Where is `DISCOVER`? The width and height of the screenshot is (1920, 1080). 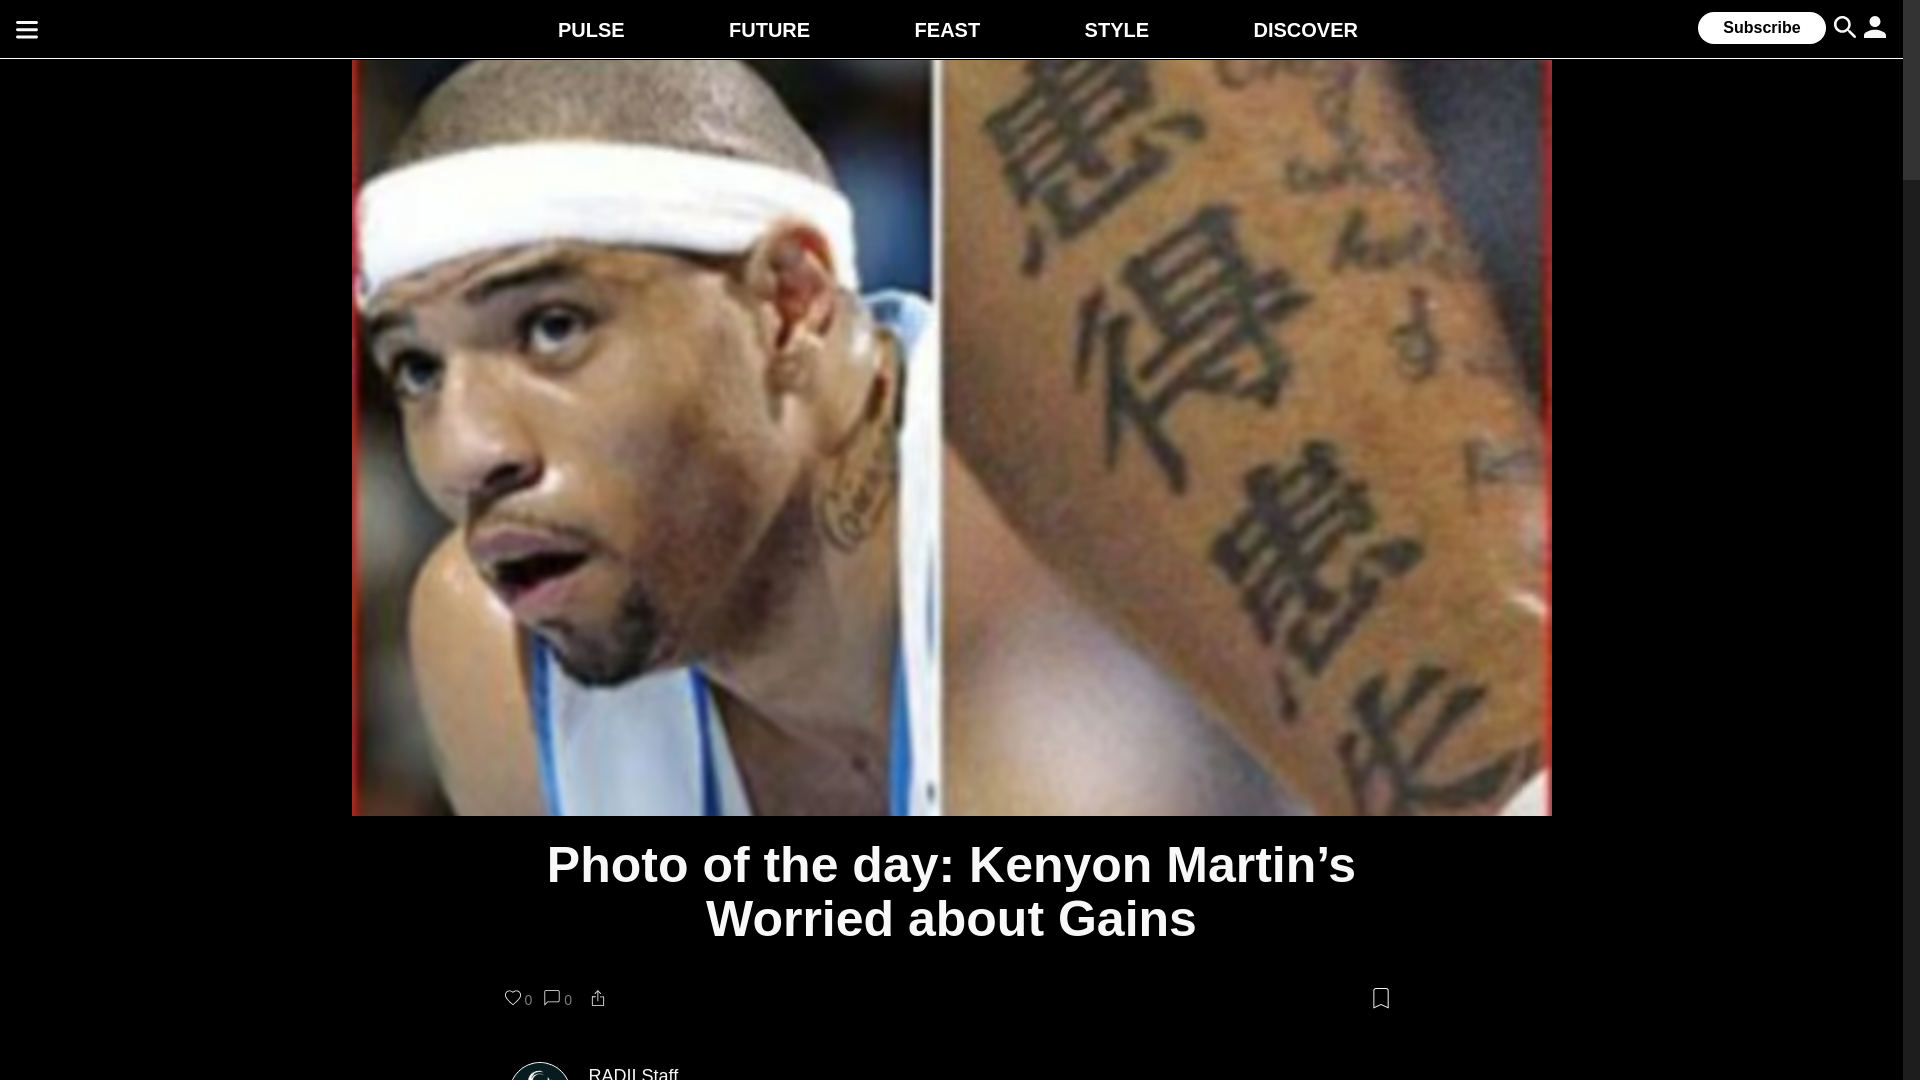
DISCOVER is located at coordinates (1305, 30).